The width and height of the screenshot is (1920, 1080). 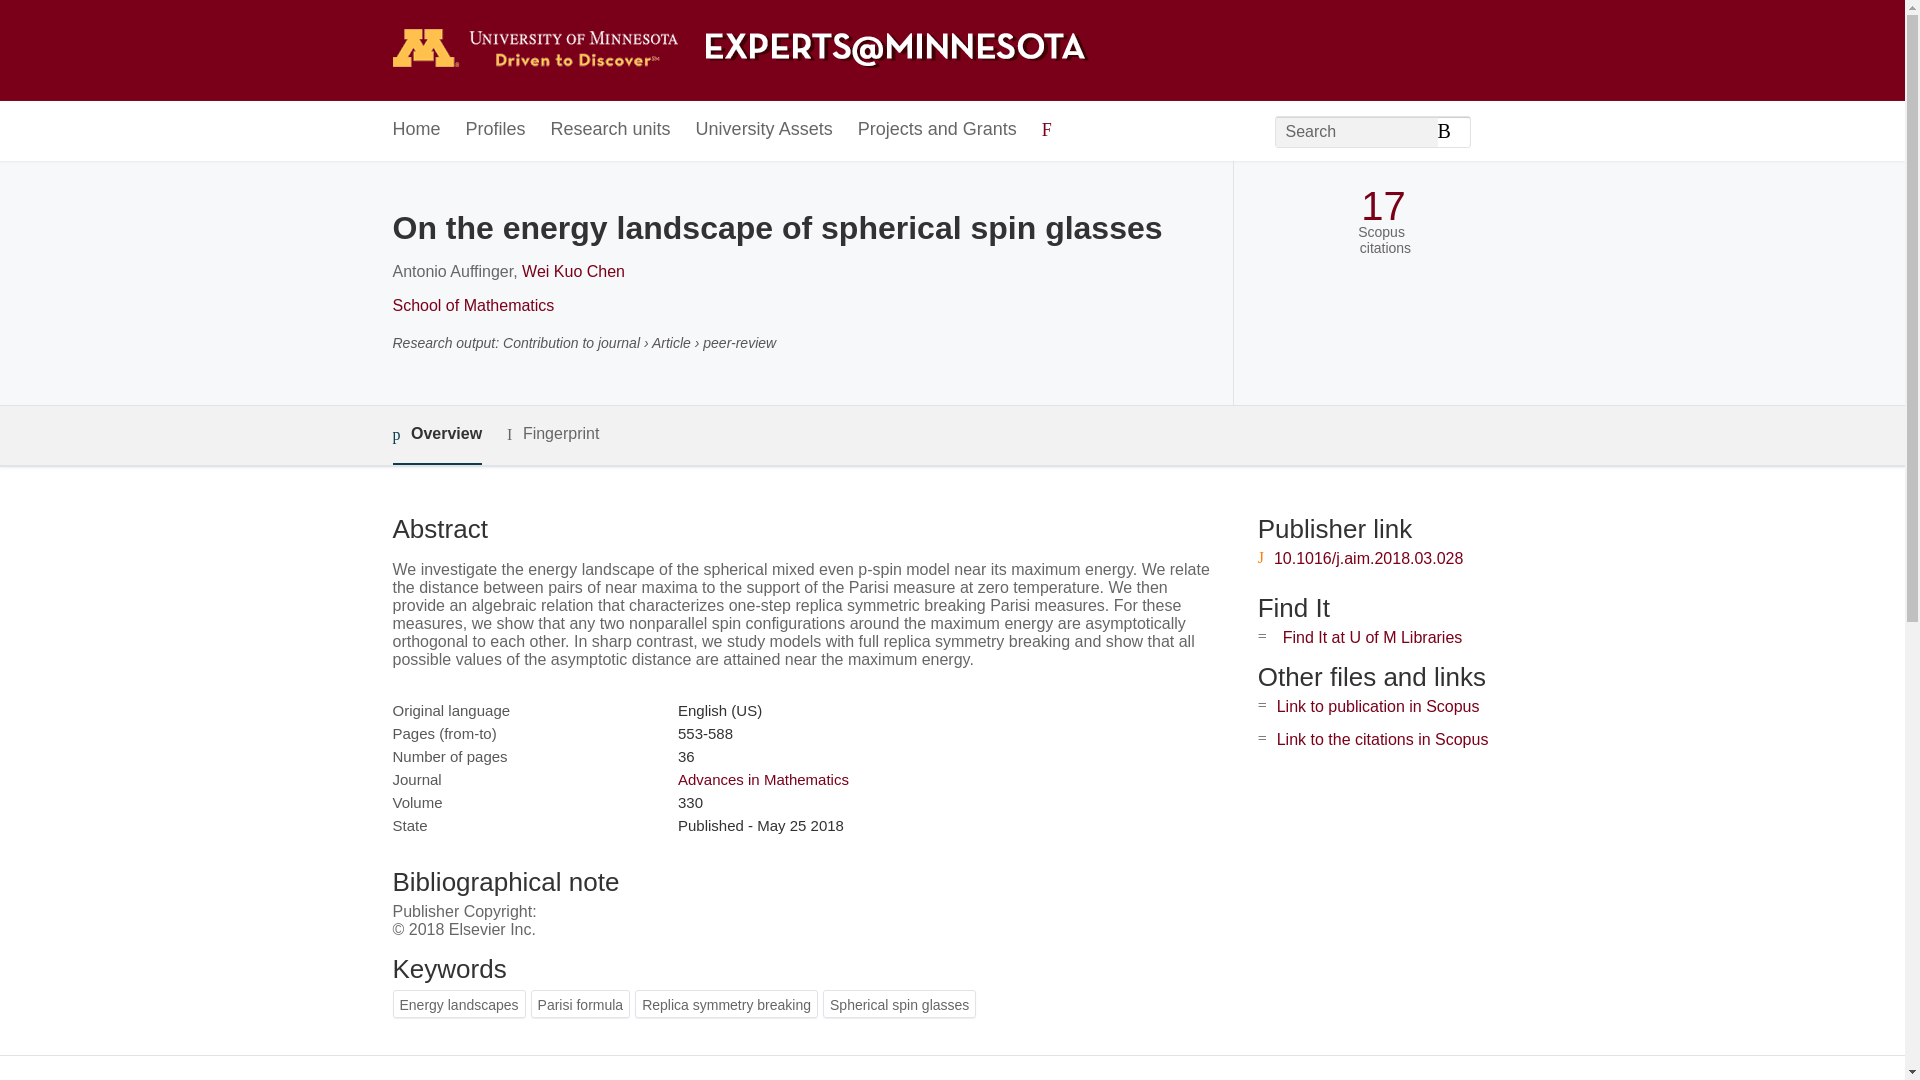 What do you see at coordinates (1383, 206) in the screenshot?
I see `17` at bounding box center [1383, 206].